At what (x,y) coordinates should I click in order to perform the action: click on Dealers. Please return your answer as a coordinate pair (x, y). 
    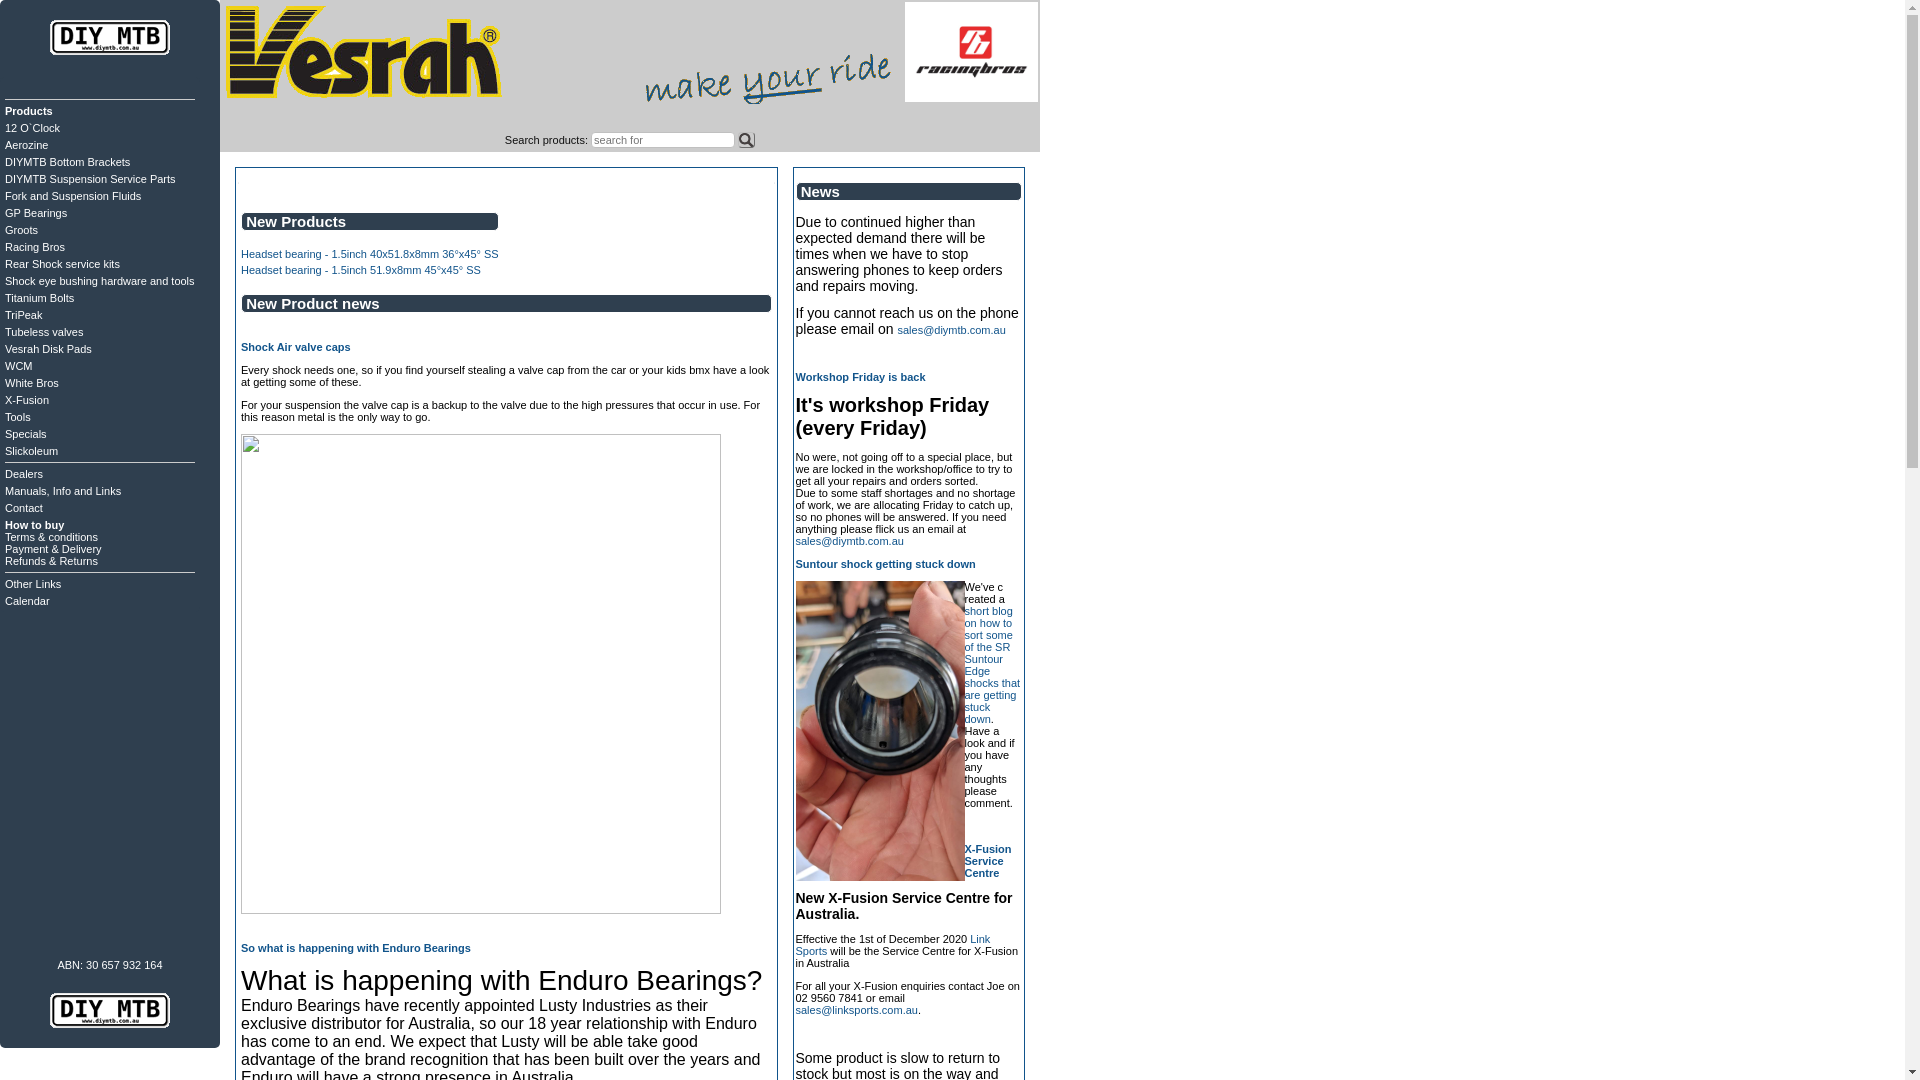
    Looking at the image, I should click on (24, 474).